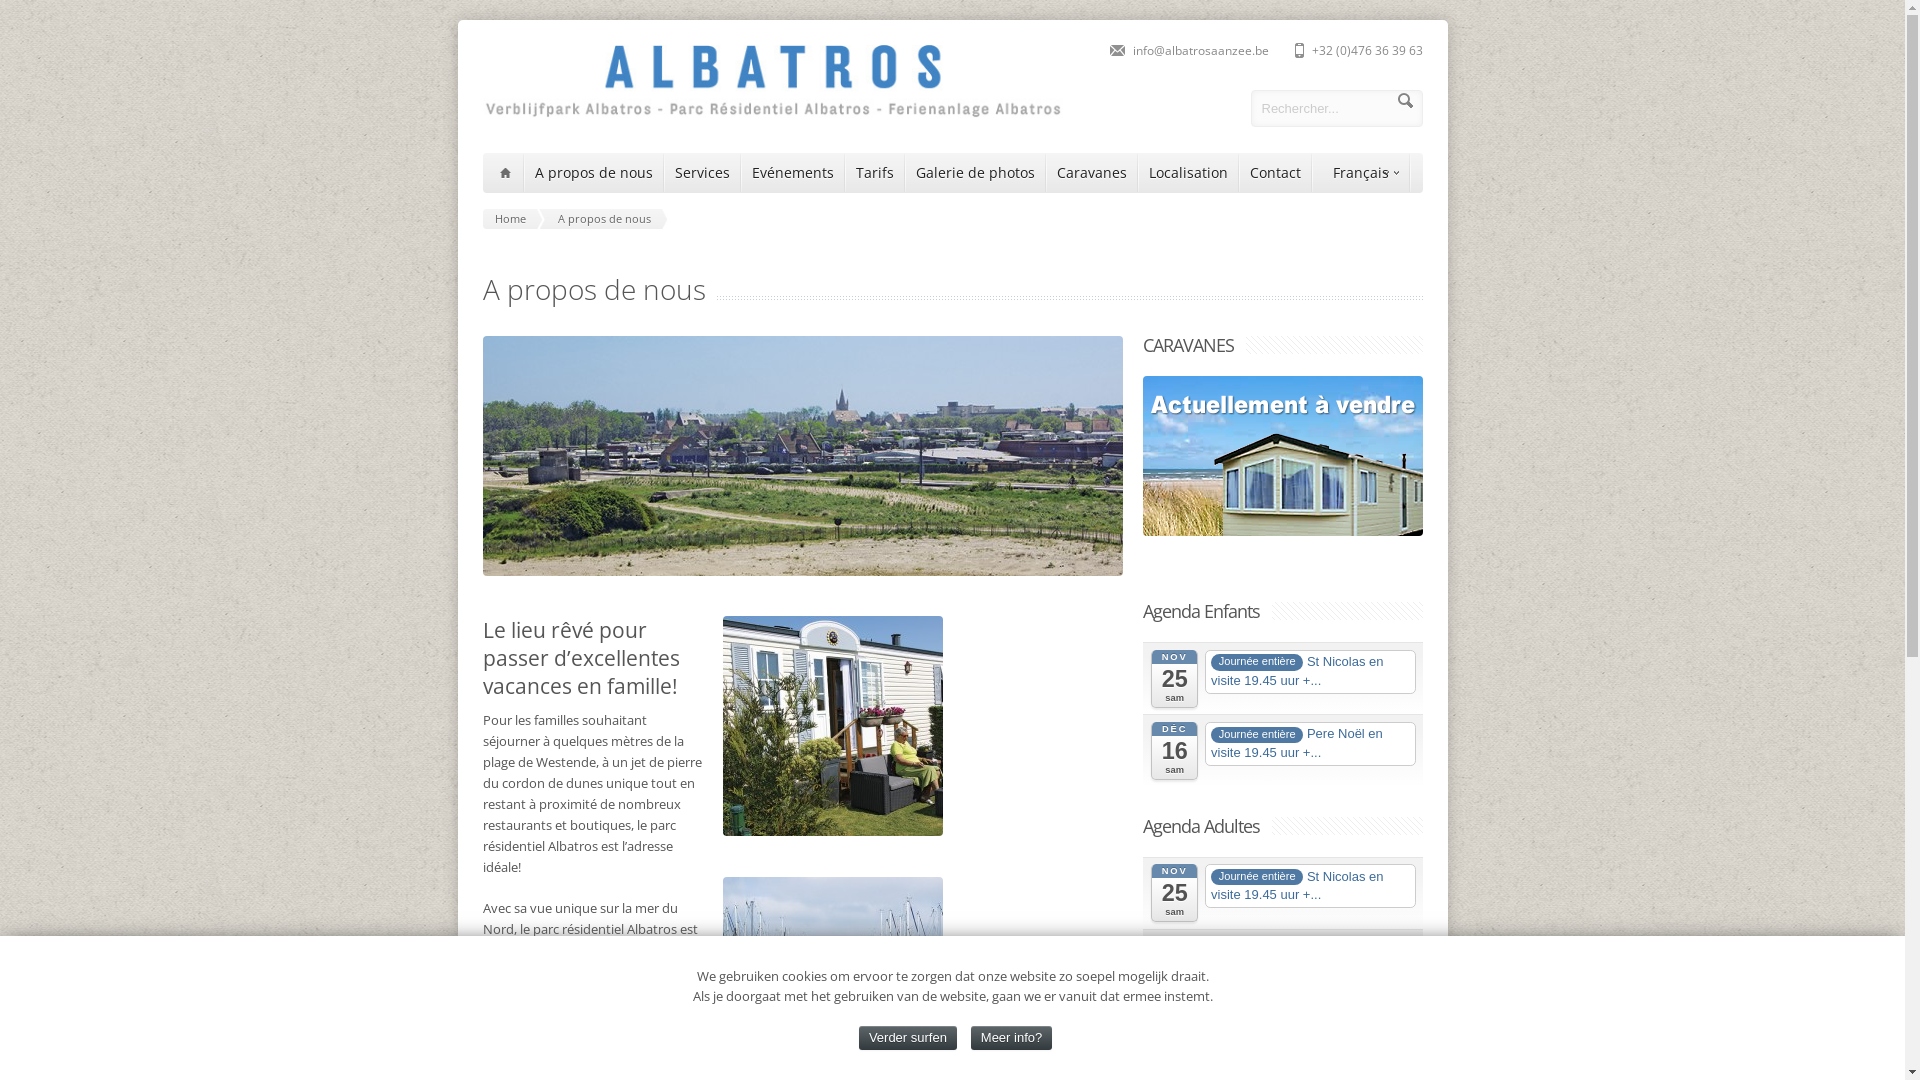  Describe the element at coordinates (1276, 173) in the screenshot. I see `Contact` at that location.